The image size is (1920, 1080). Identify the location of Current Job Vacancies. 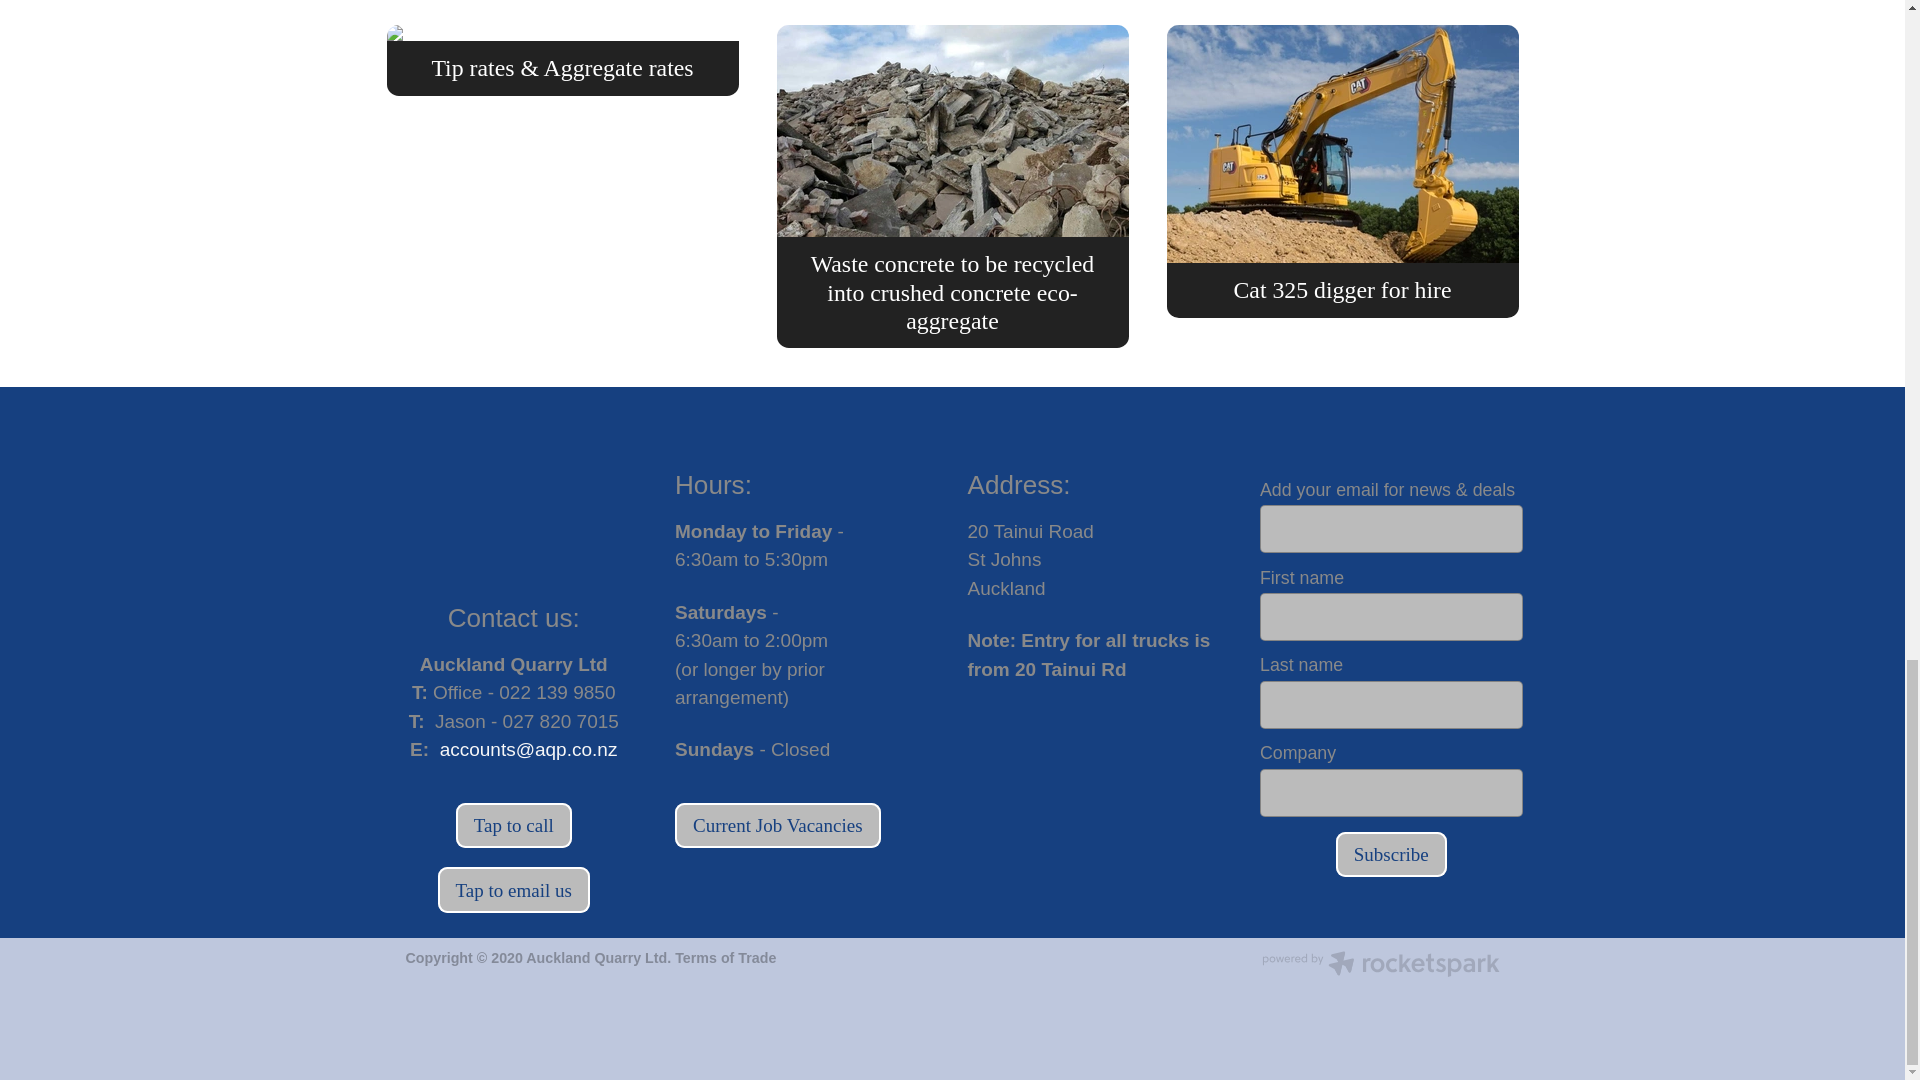
(778, 826).